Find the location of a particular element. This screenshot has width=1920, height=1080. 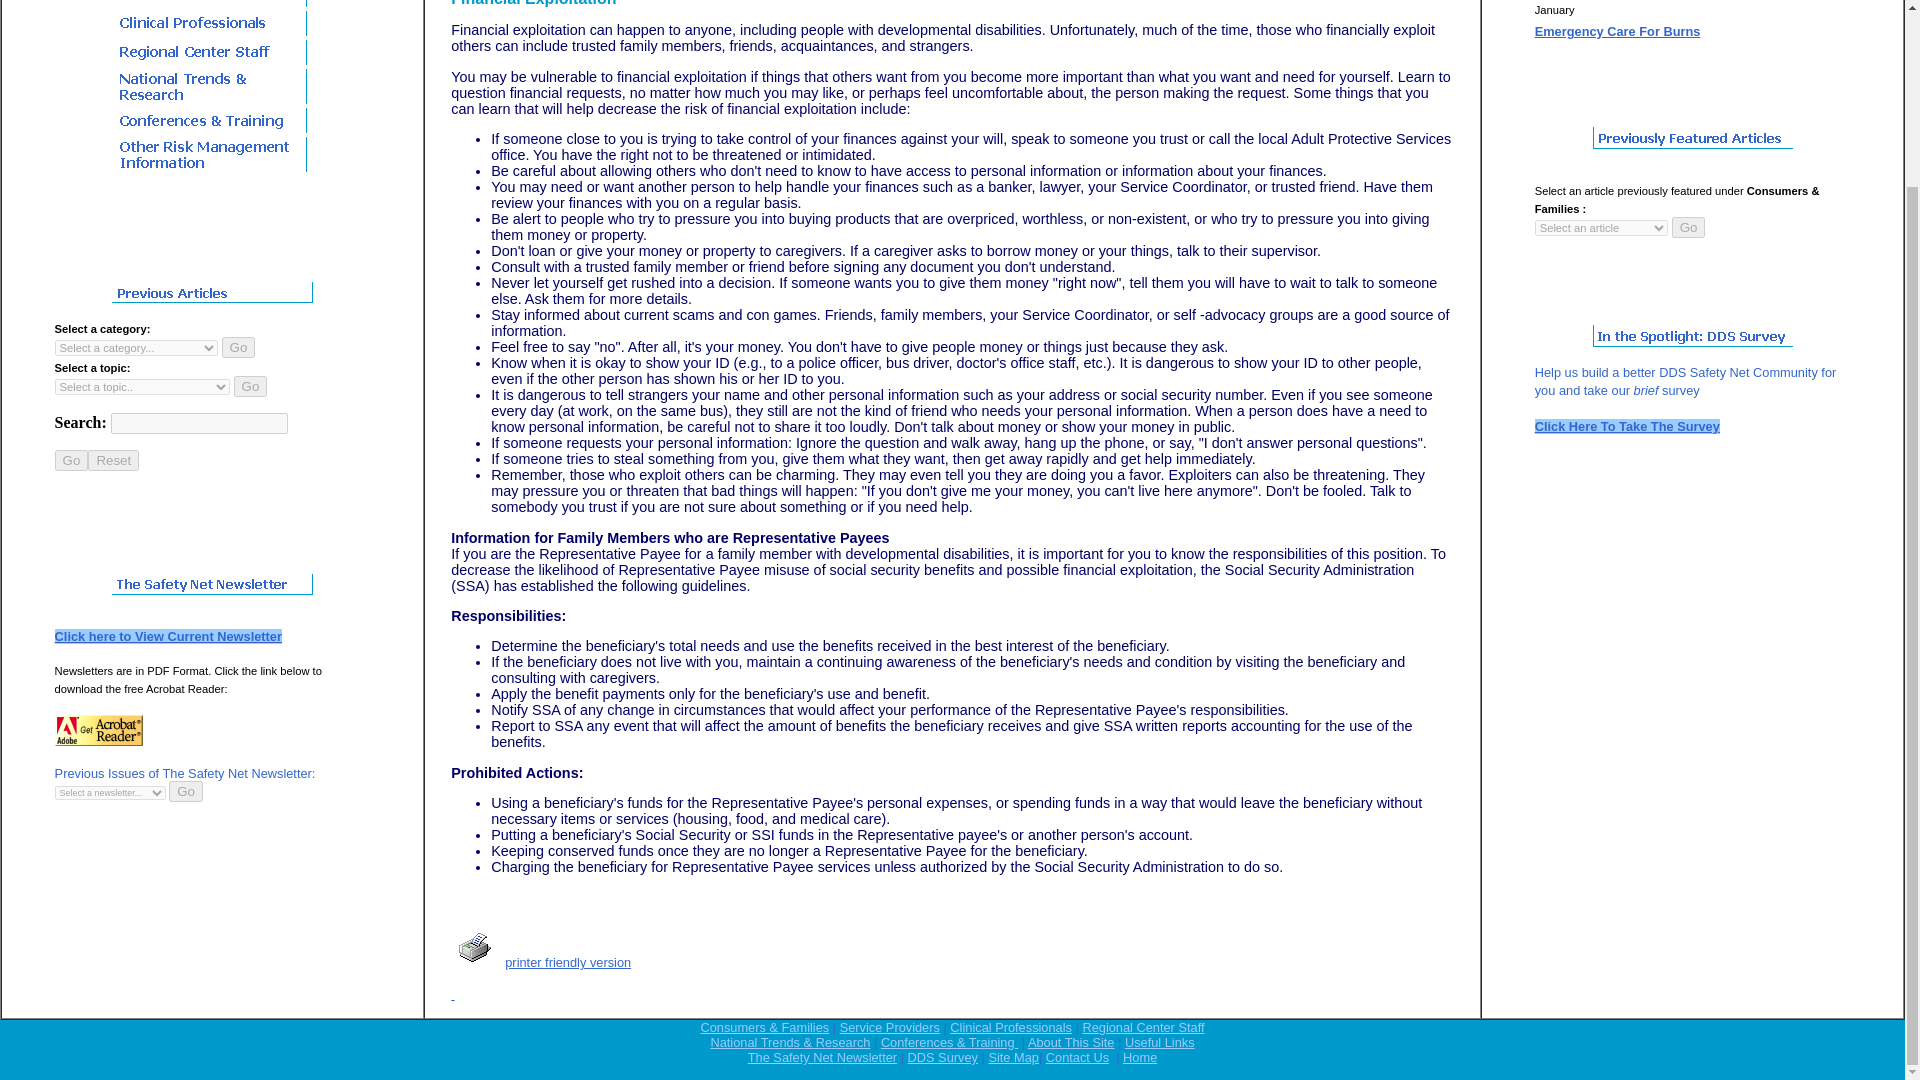

Contact Us is located at coordinates (1078, 1056).